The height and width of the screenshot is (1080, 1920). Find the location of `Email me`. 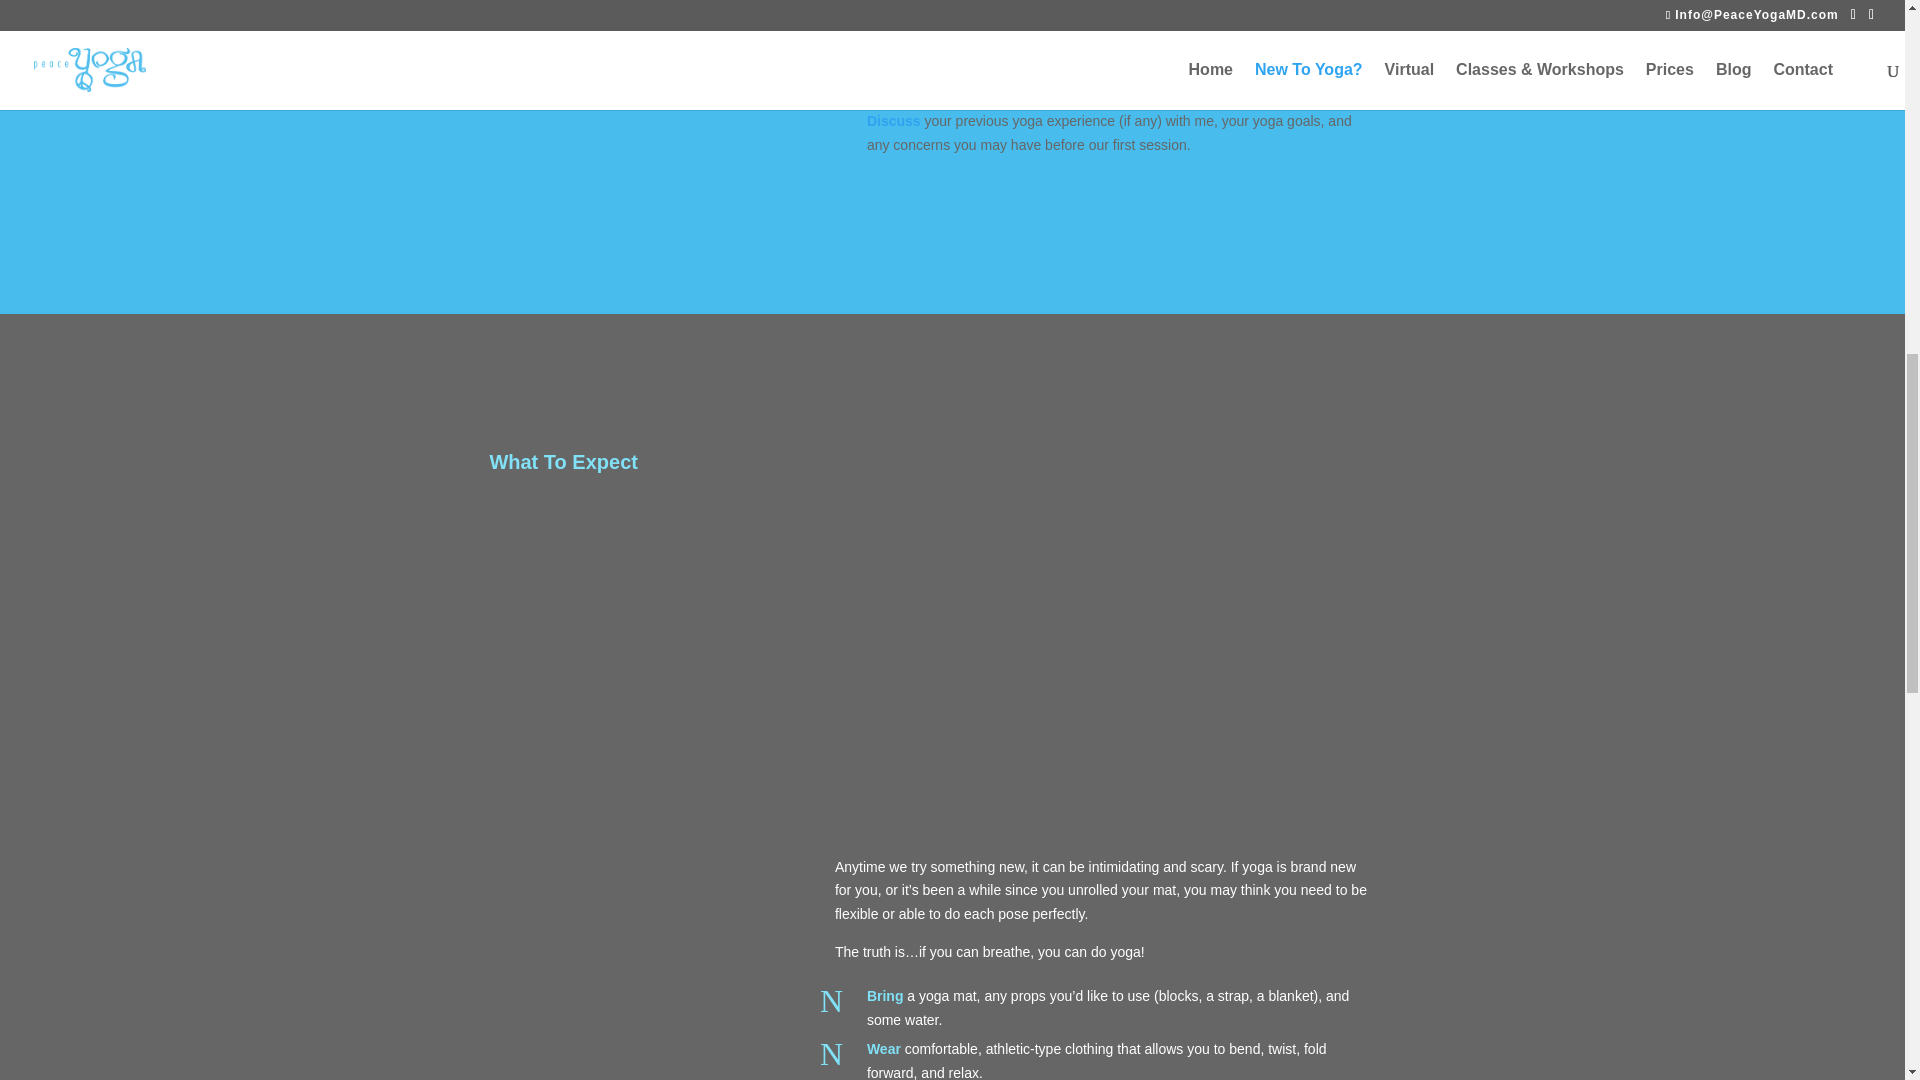

Email me is located at coordinates (897, 28).